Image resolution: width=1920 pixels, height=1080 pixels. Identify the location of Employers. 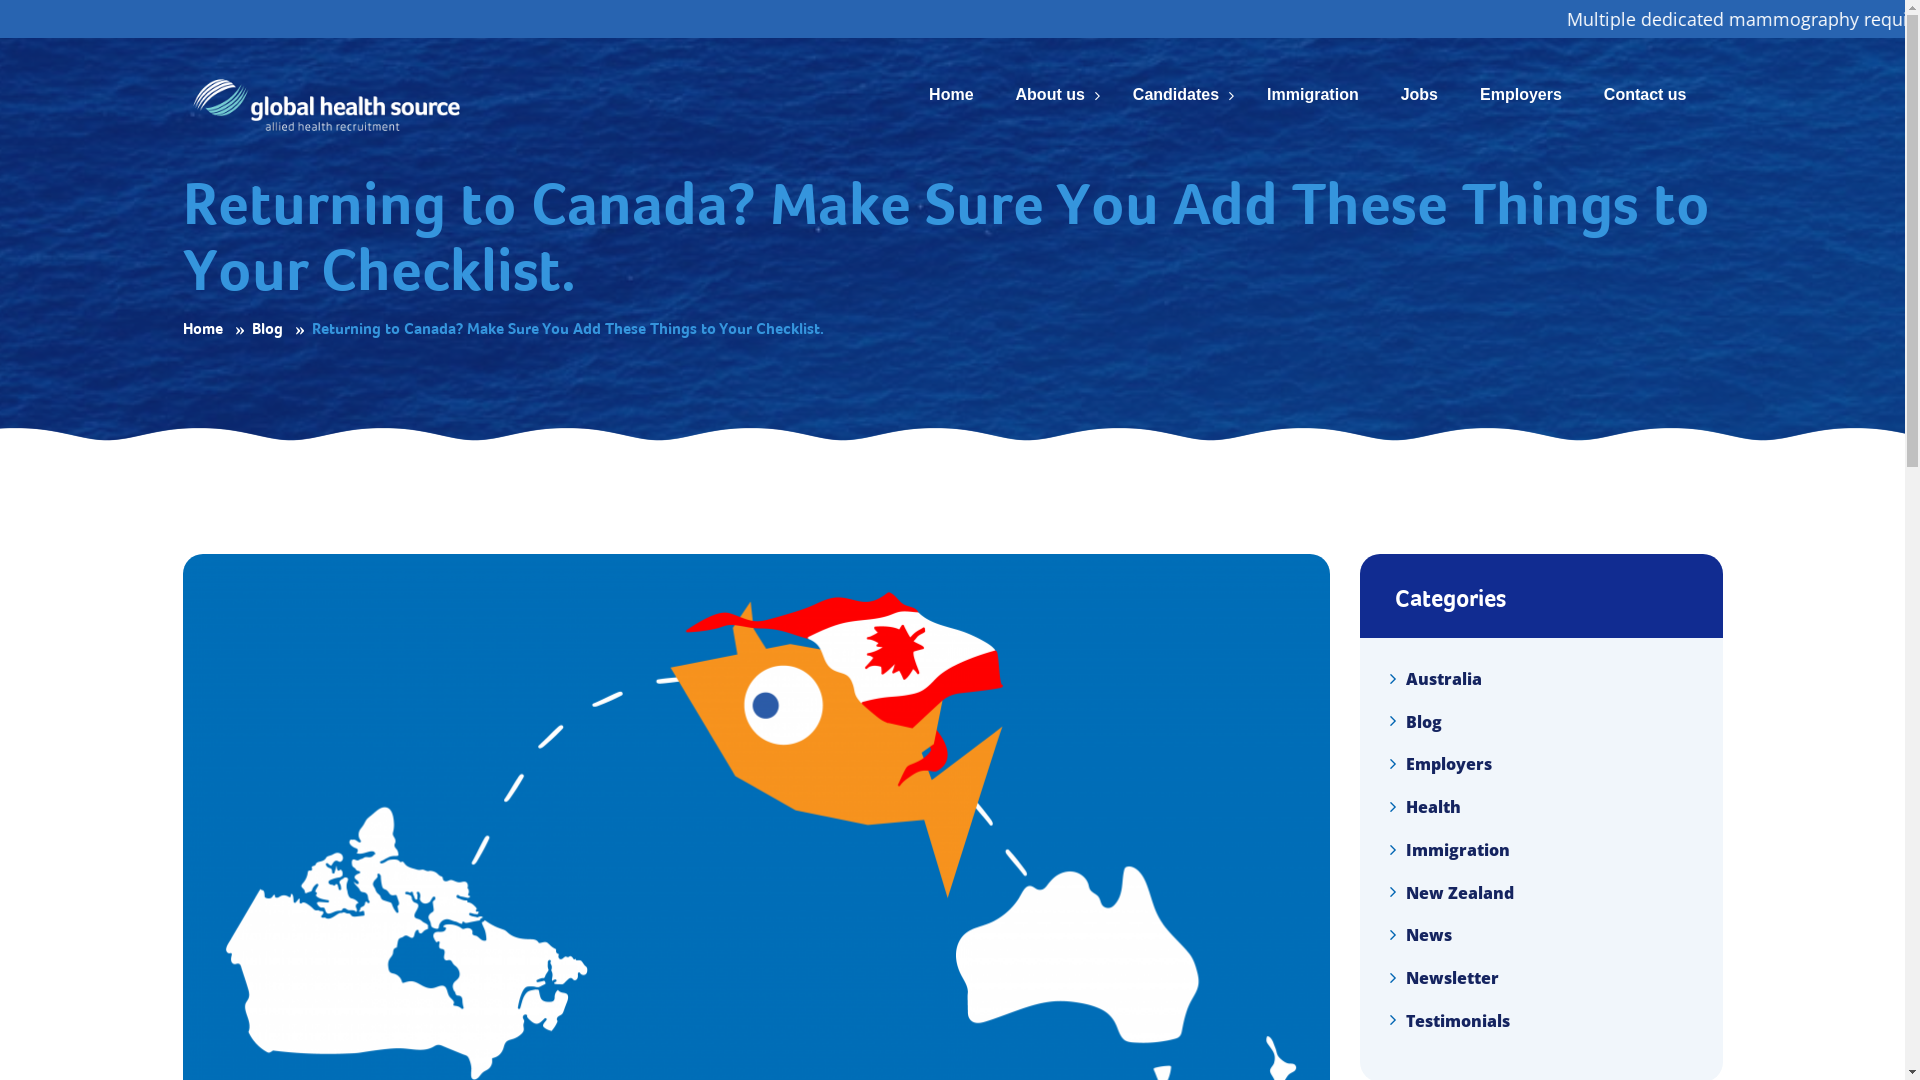
(1449, 764).